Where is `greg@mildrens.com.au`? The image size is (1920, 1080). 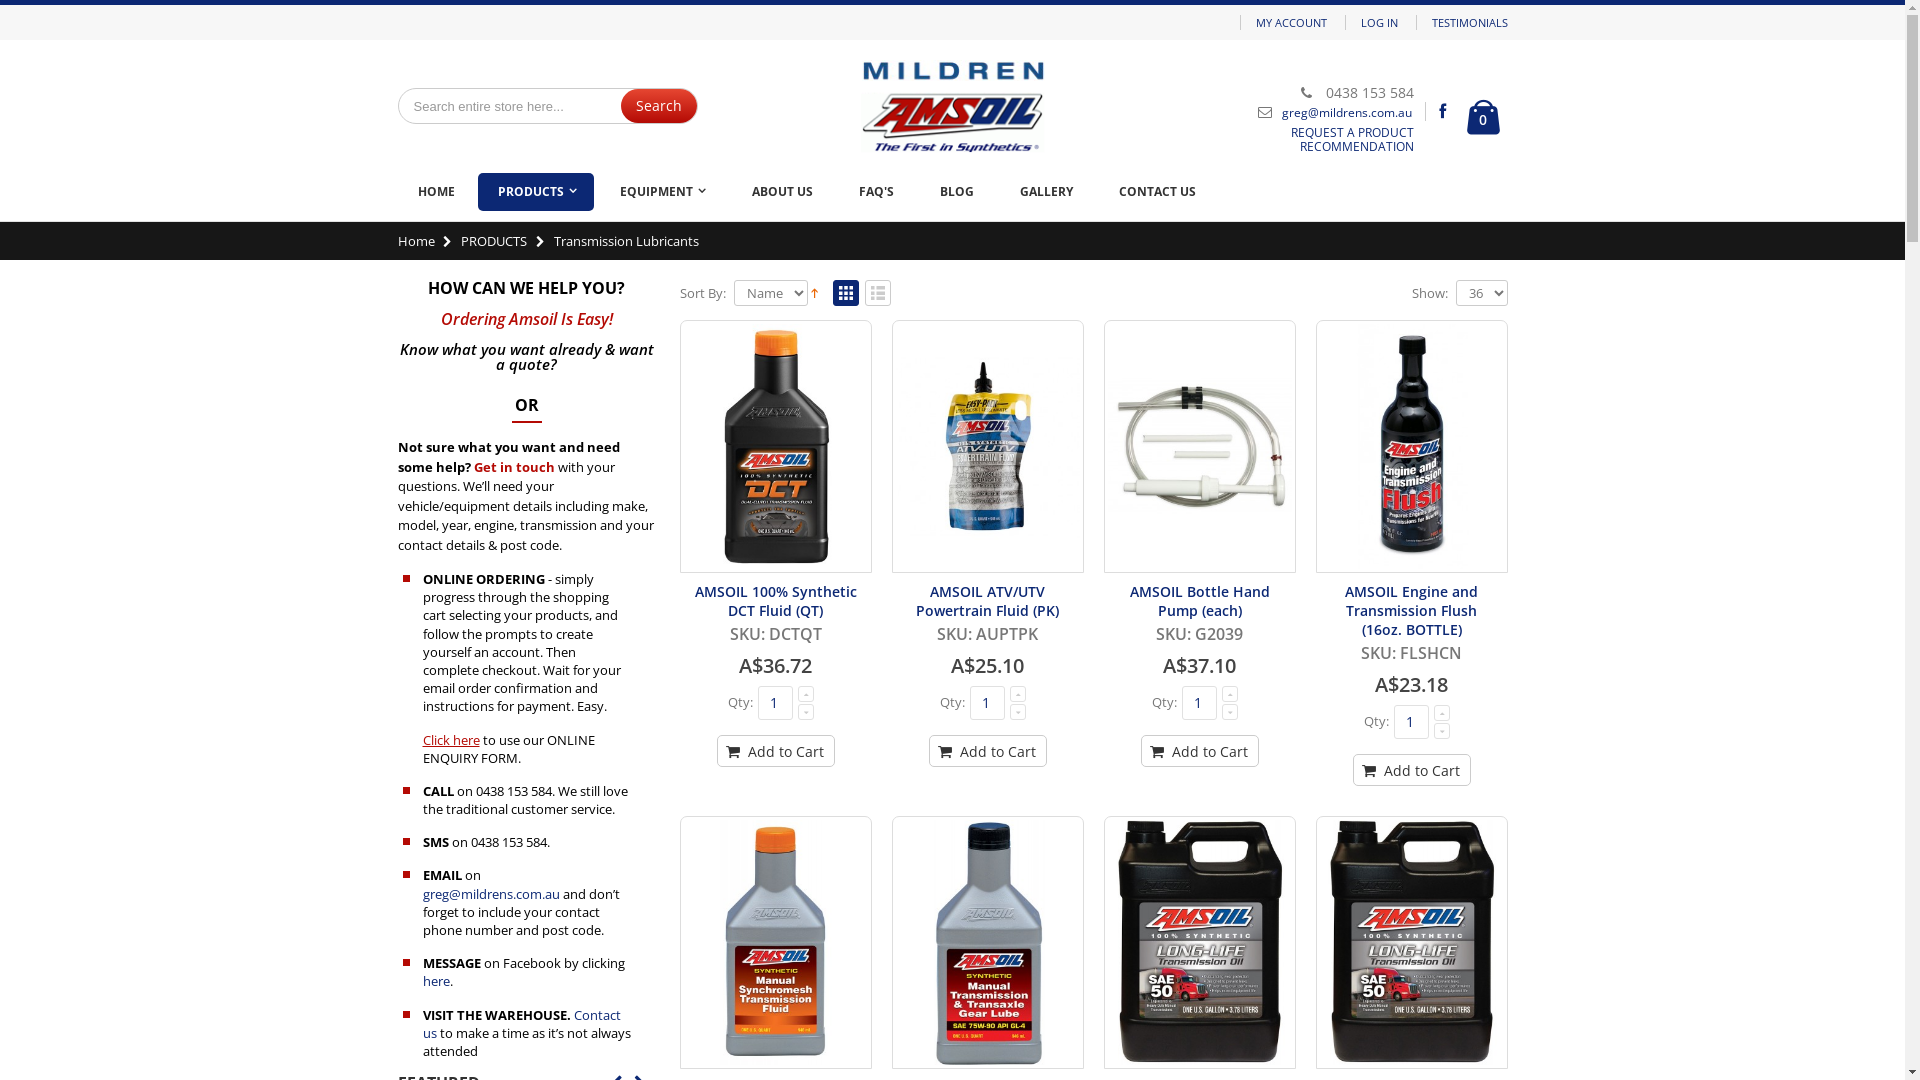
greg@mildrens.com.au is located at coordinates (1347, 112).